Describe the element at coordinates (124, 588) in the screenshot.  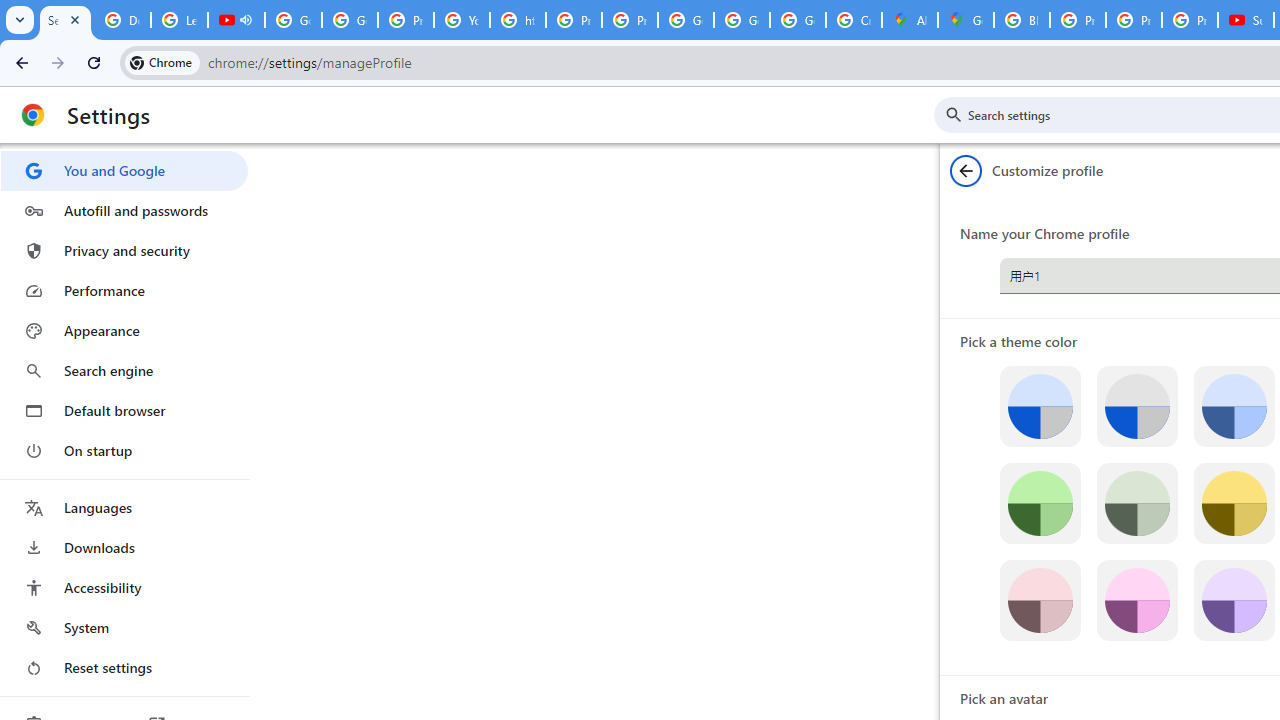
I see `Accessibility` at that location.